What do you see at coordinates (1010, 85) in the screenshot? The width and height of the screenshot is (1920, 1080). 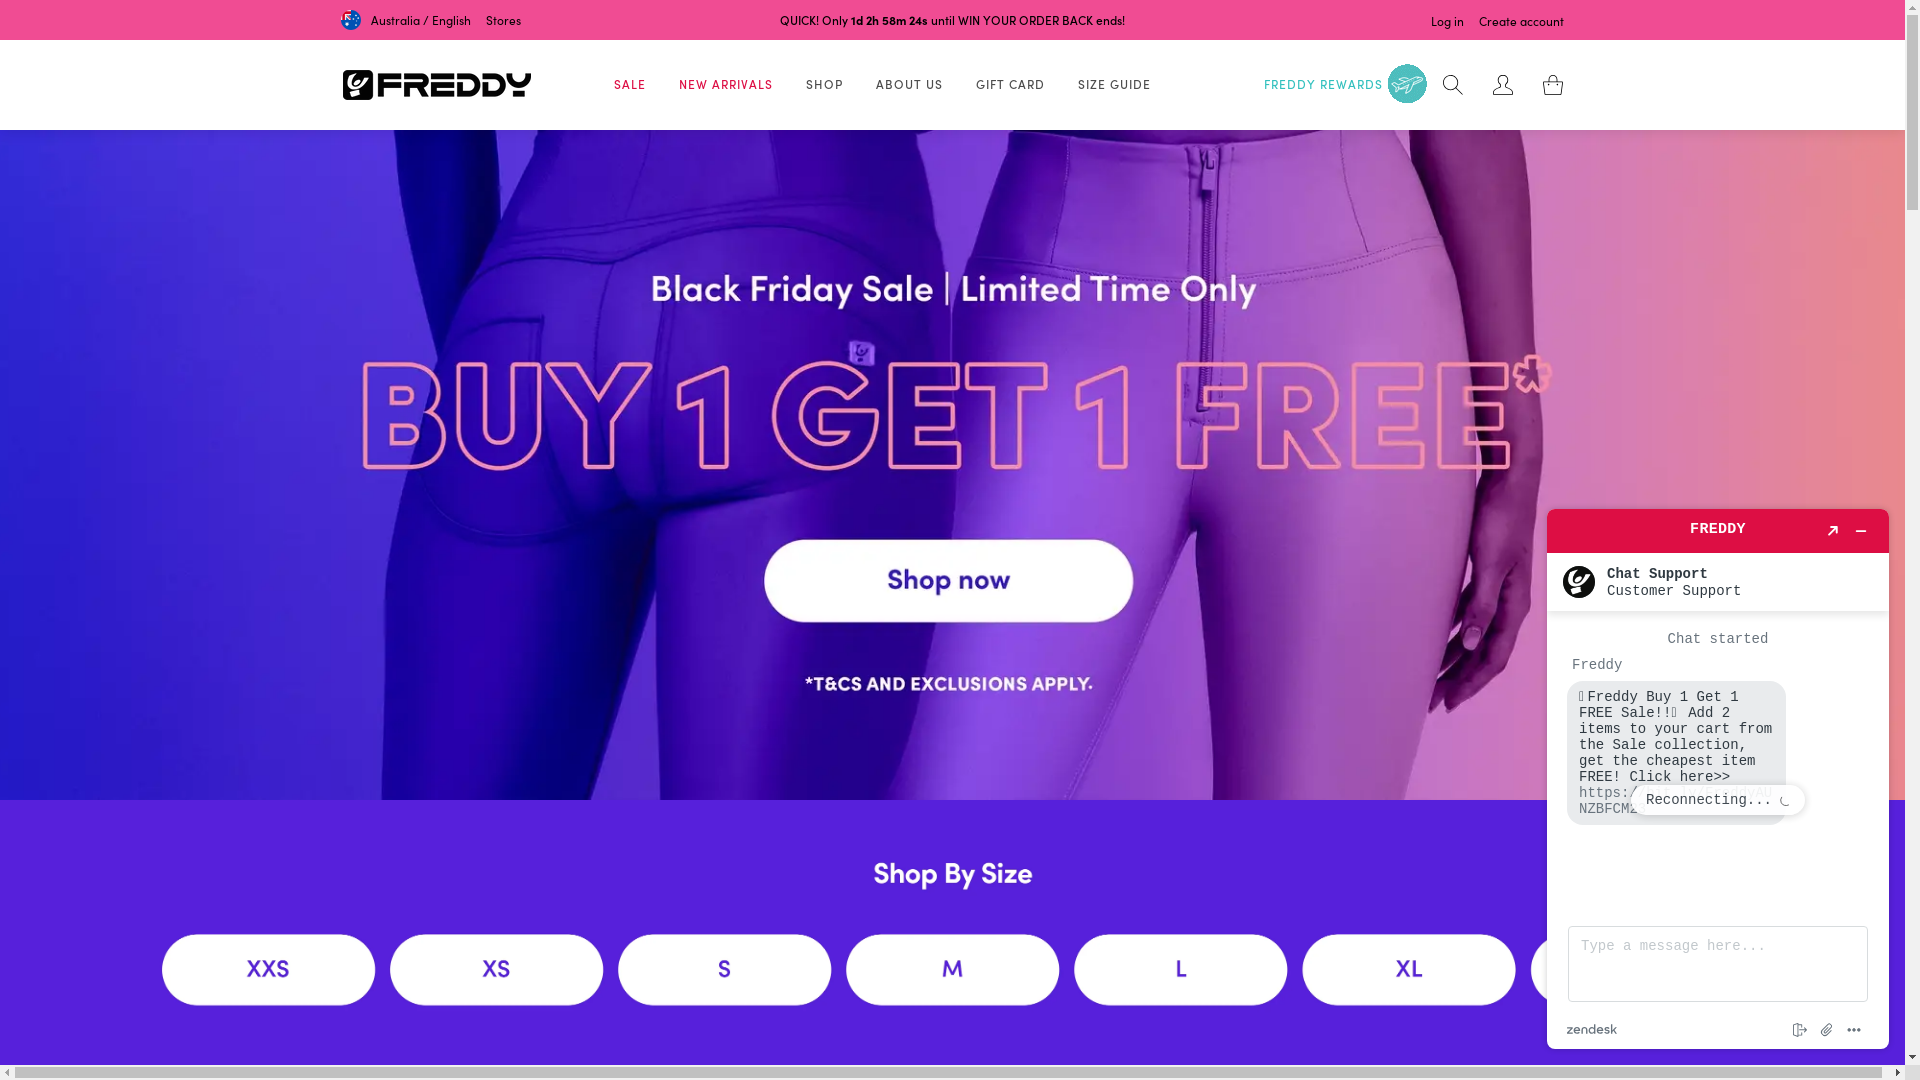 I see `GIFT CARD` at bounding box center [1010, 85].